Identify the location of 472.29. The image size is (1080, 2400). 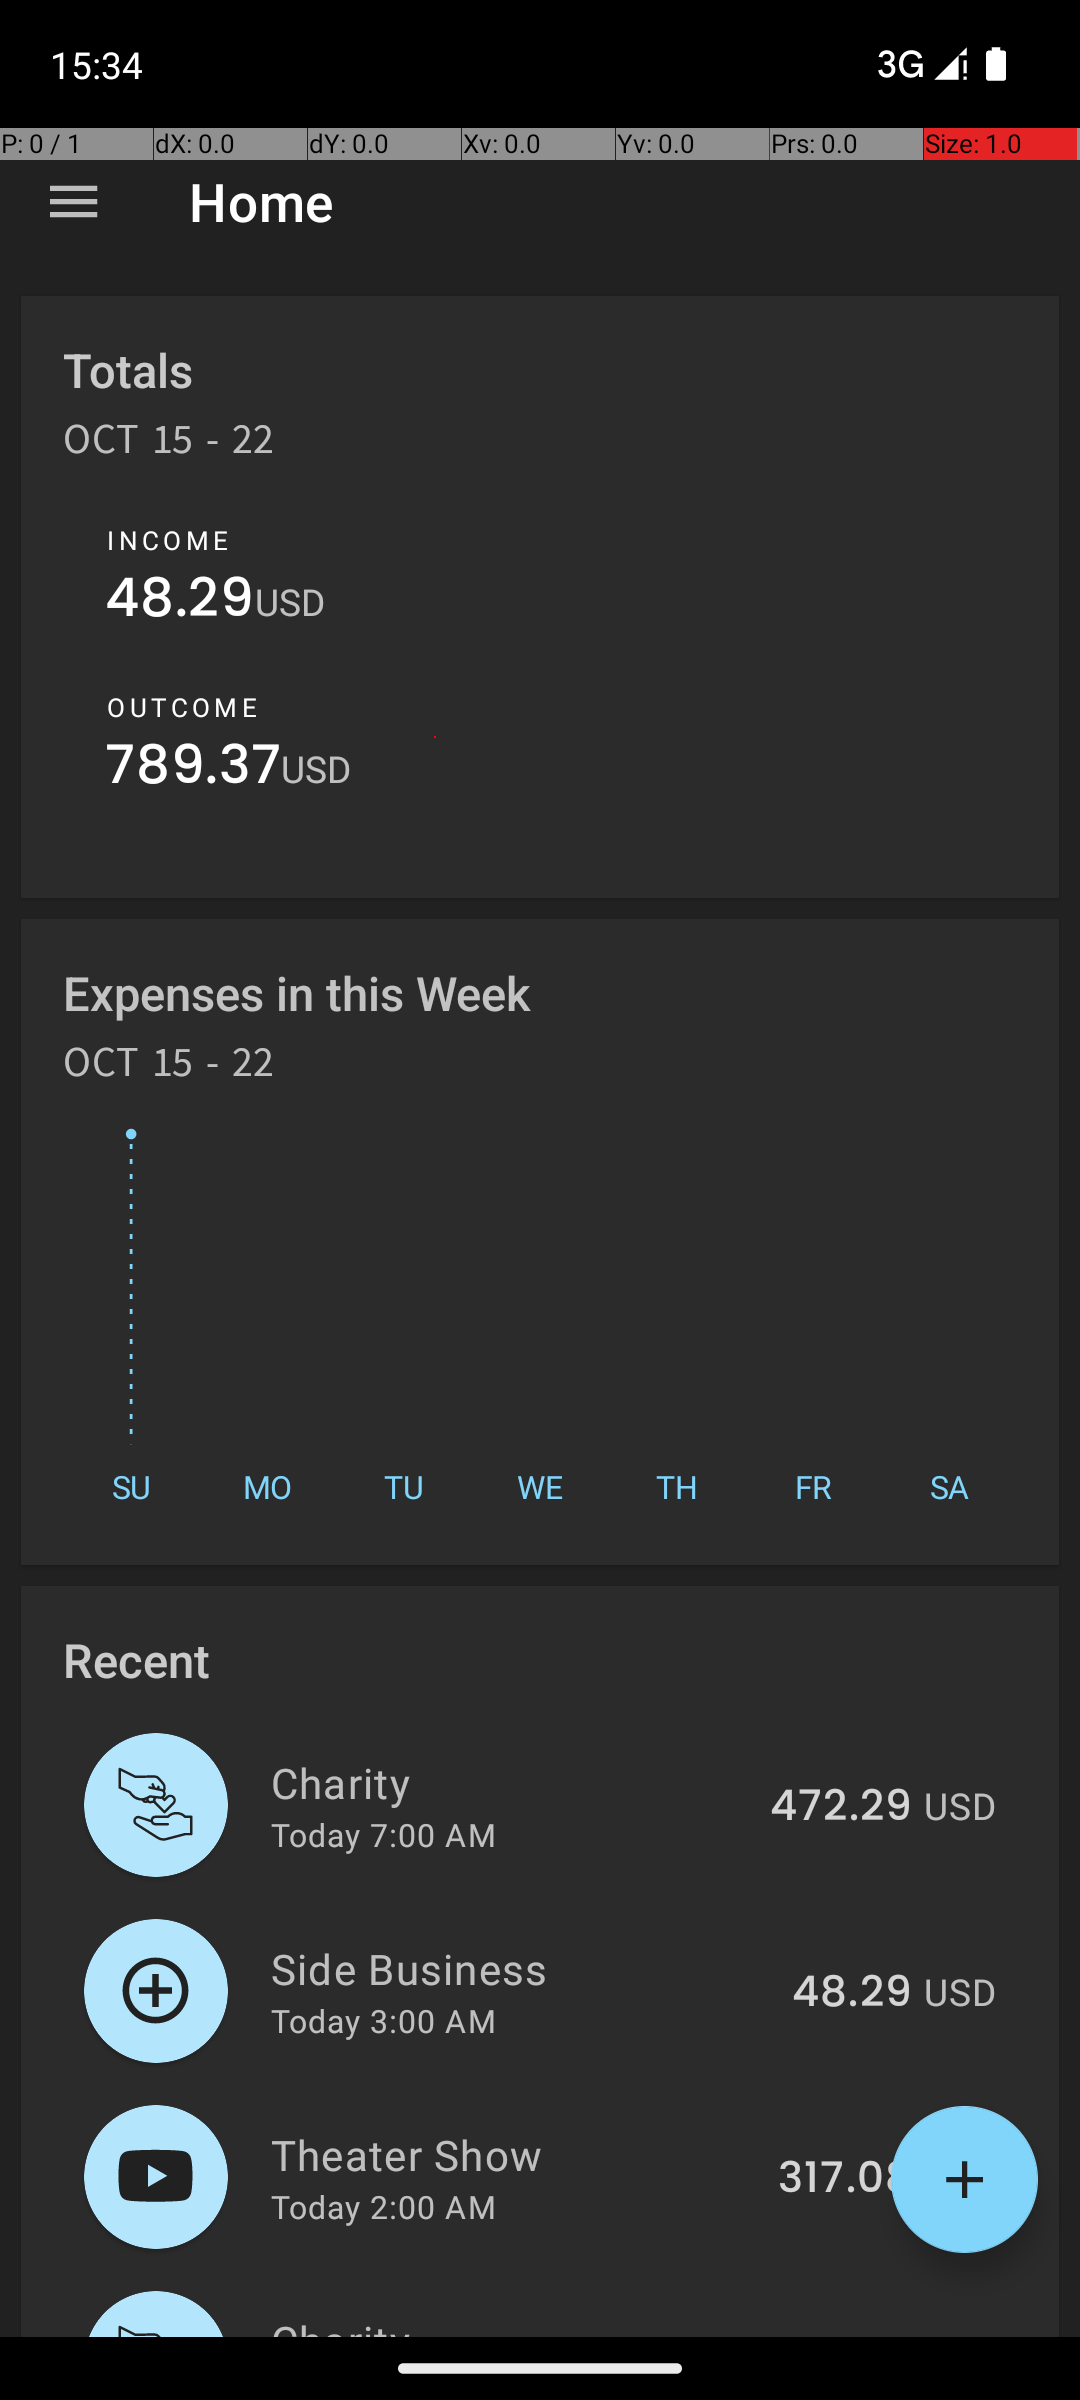
(841, 1807).